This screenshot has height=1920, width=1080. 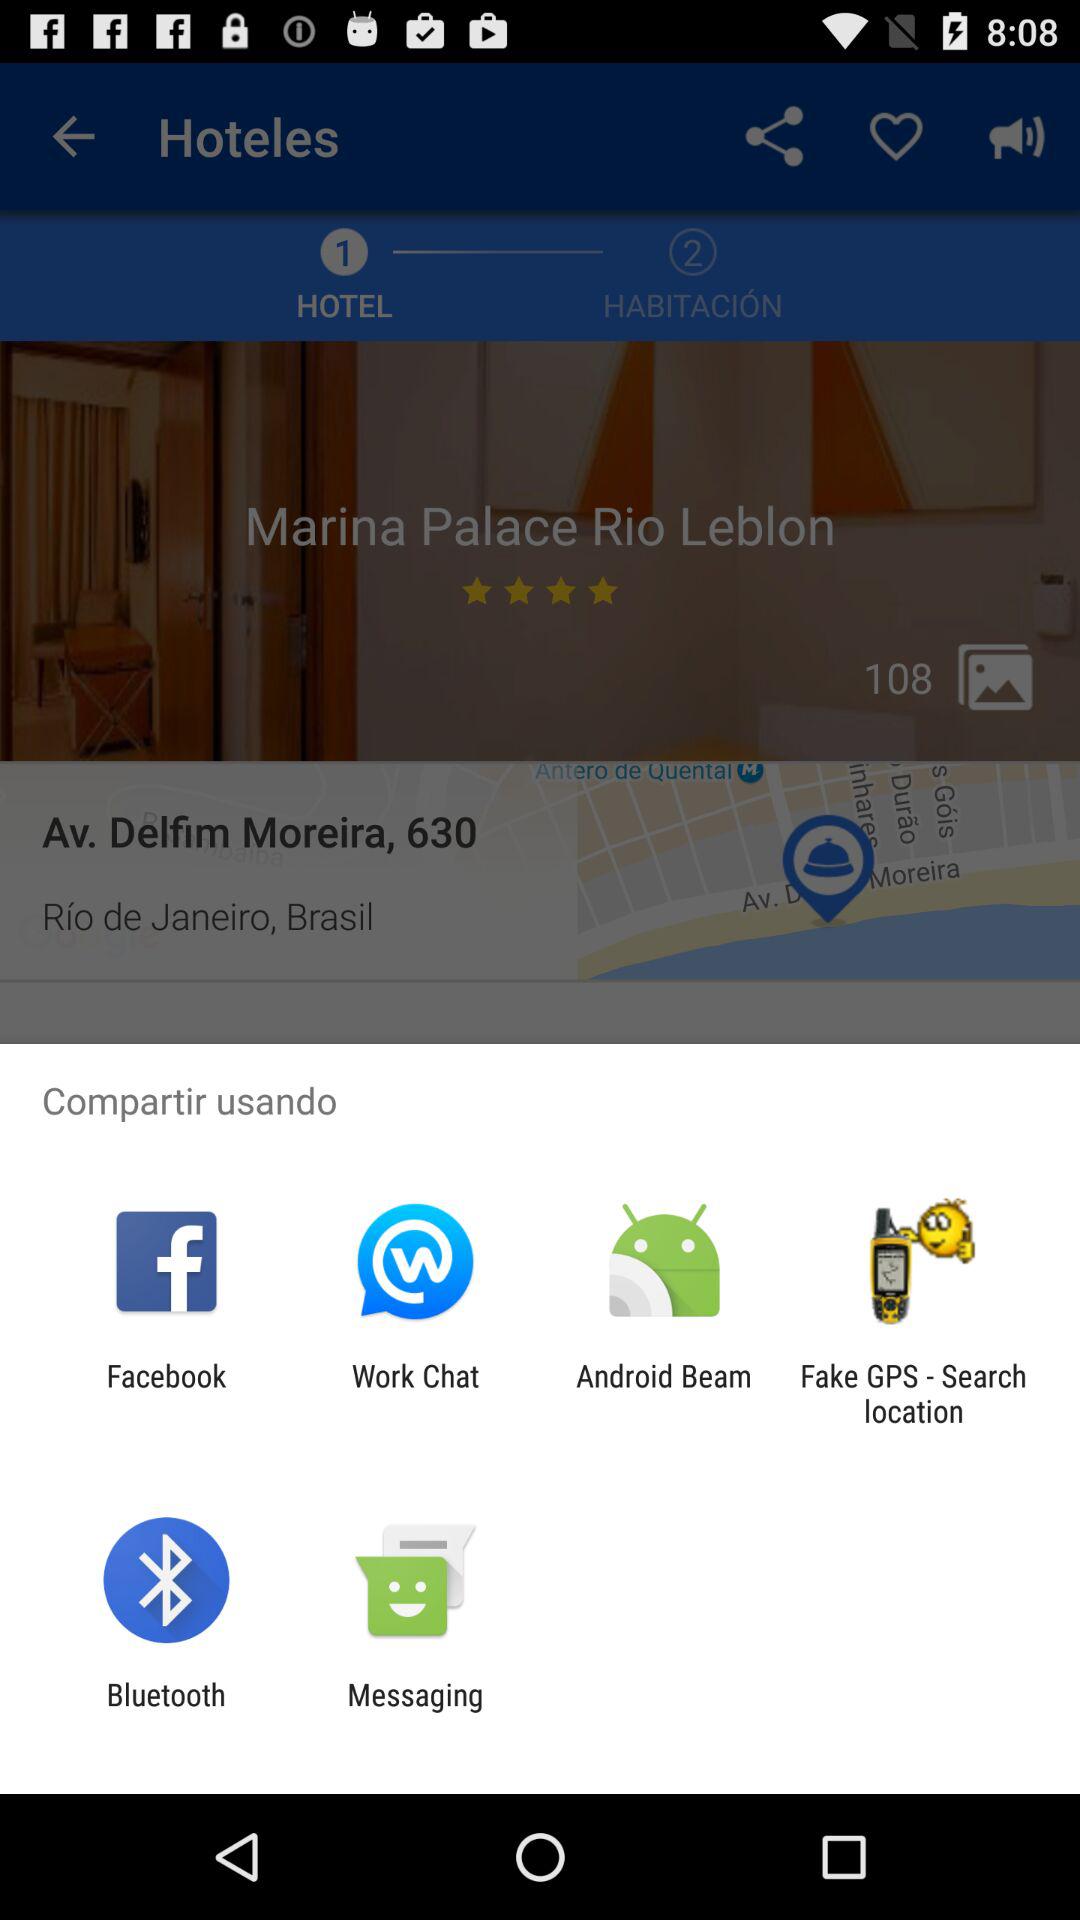 I want to click on click the icon next to the work chat item, so click(x=664, y=1393).